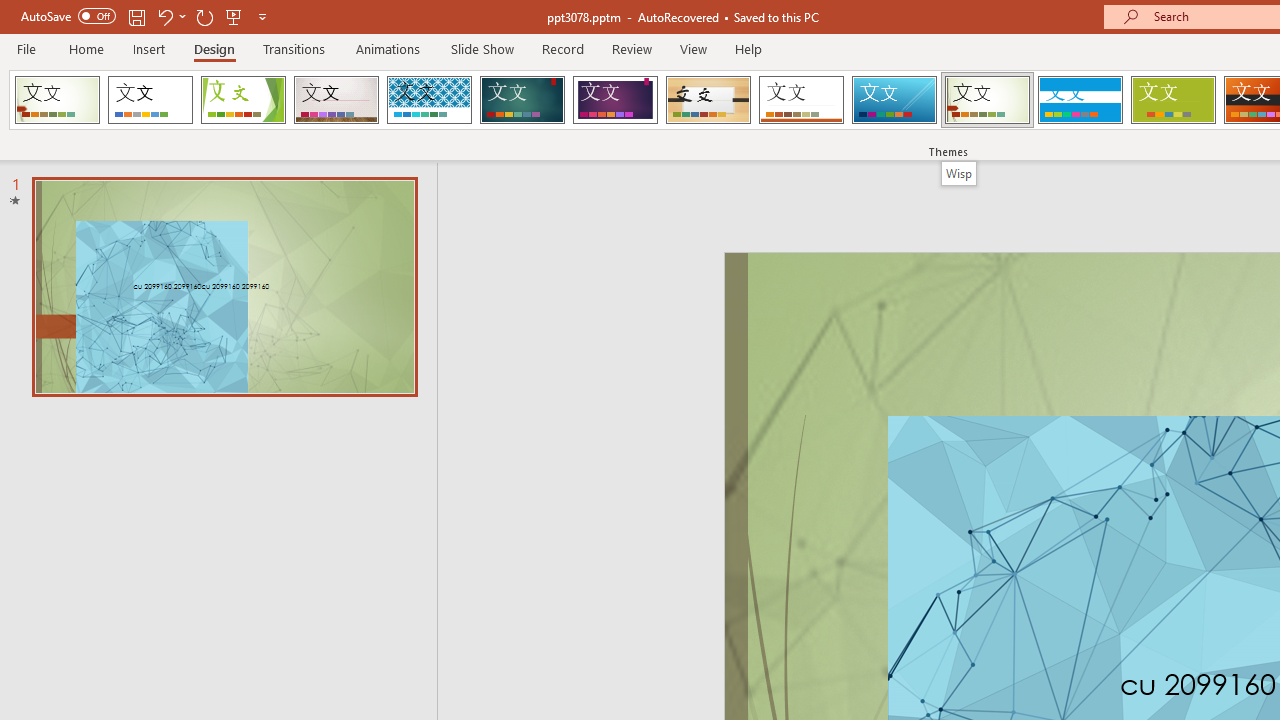 This screenshot has height=720, width=1280. What do you see at coordinates (146, 16) in the screenshot?
I see `Quick Access Toolbar` at bounding box center [146, 16].